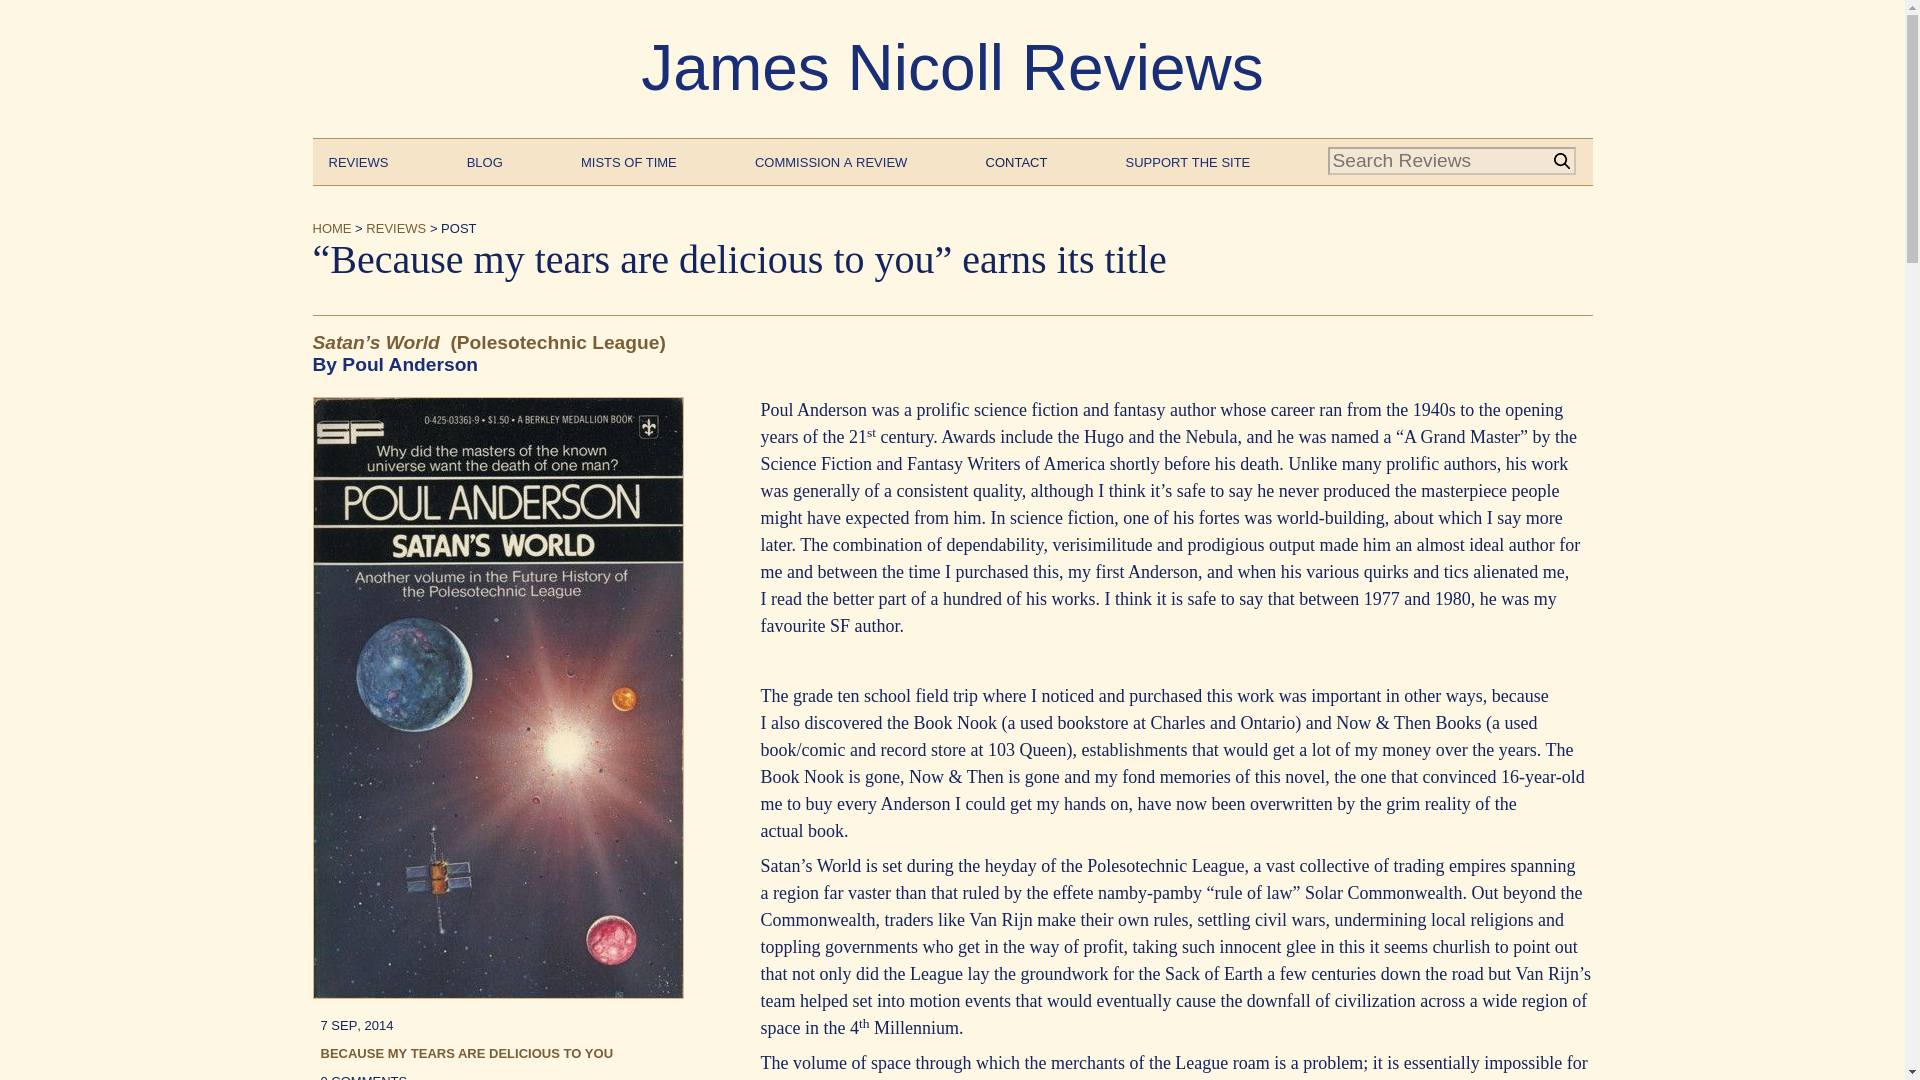 The width and height of the screenshot is (1920, 1080). What do you see at coordinates (952, 68) in the screenshot?
I see `James Nicoll Reviews` at bounding box center [952, 68].